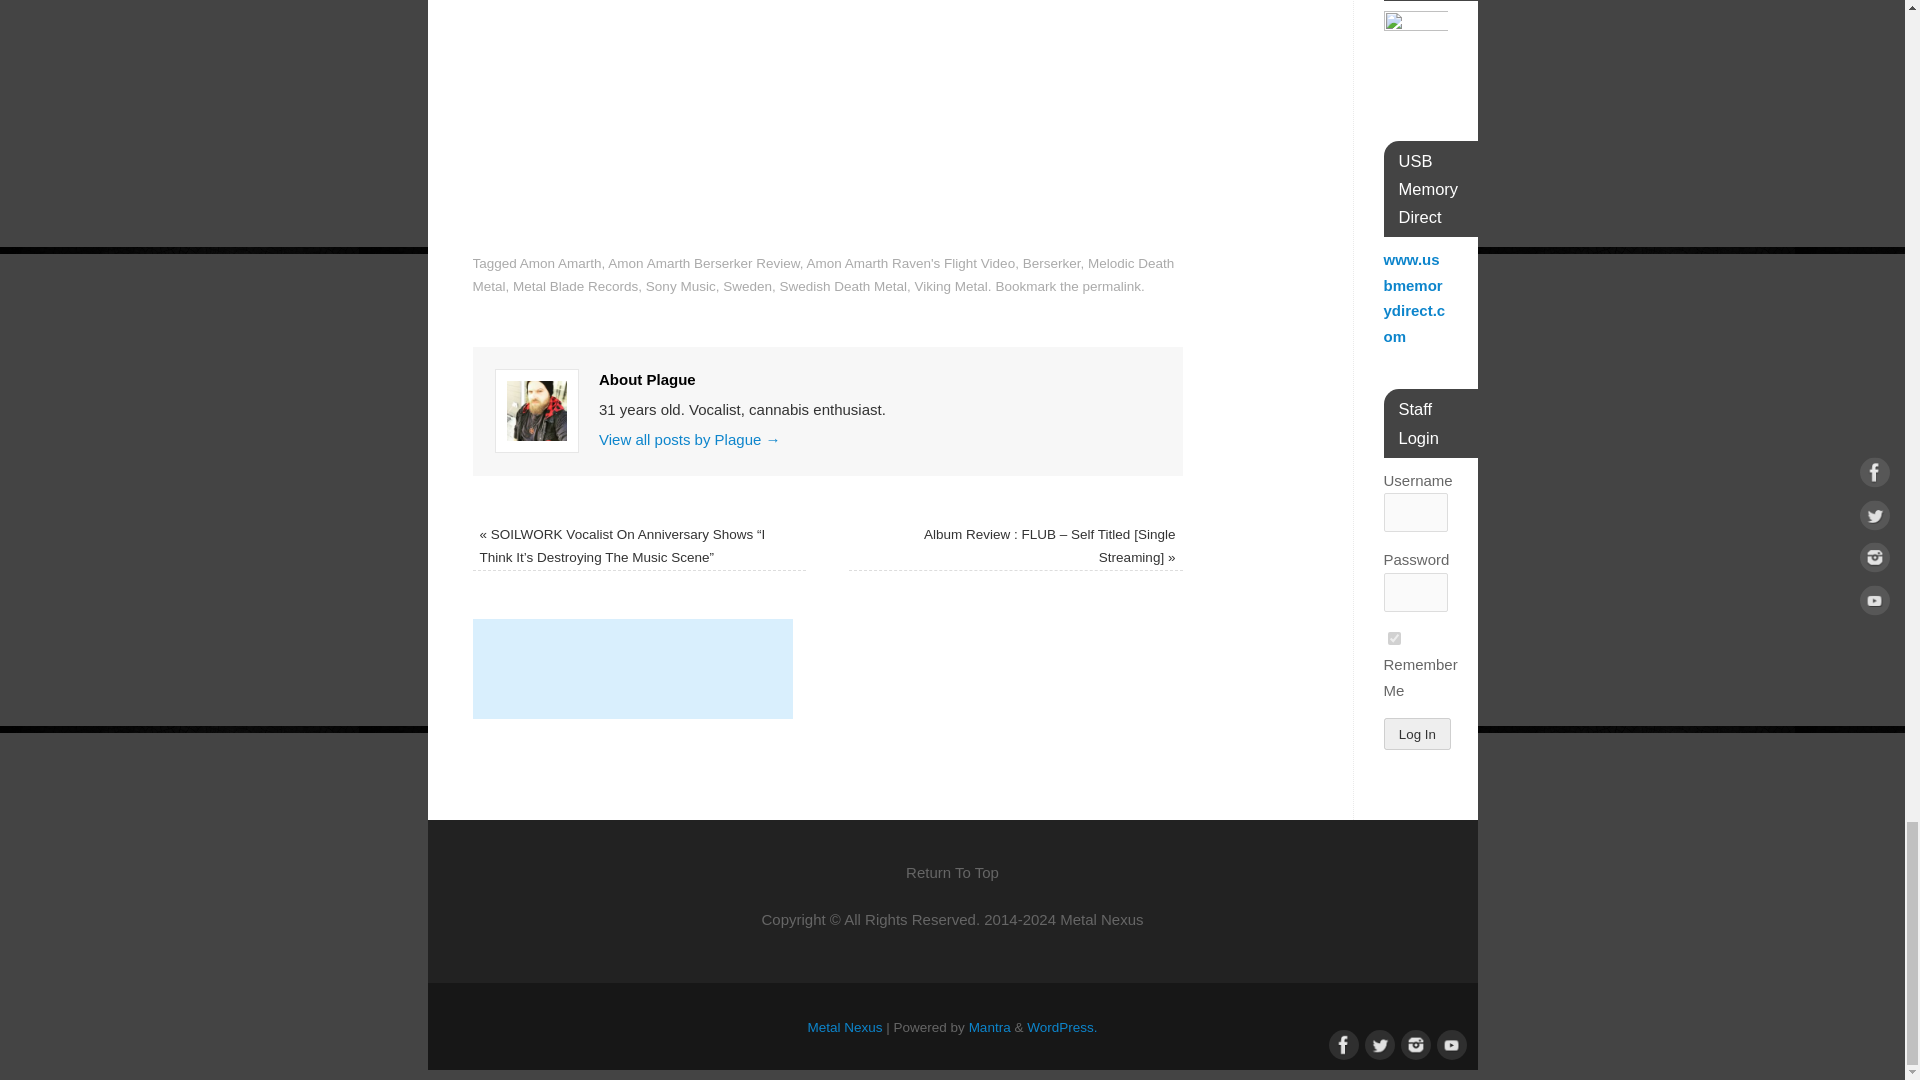 This screenshot has width=1920, height=1080. I want to click on Sweden, so click(747, 286).